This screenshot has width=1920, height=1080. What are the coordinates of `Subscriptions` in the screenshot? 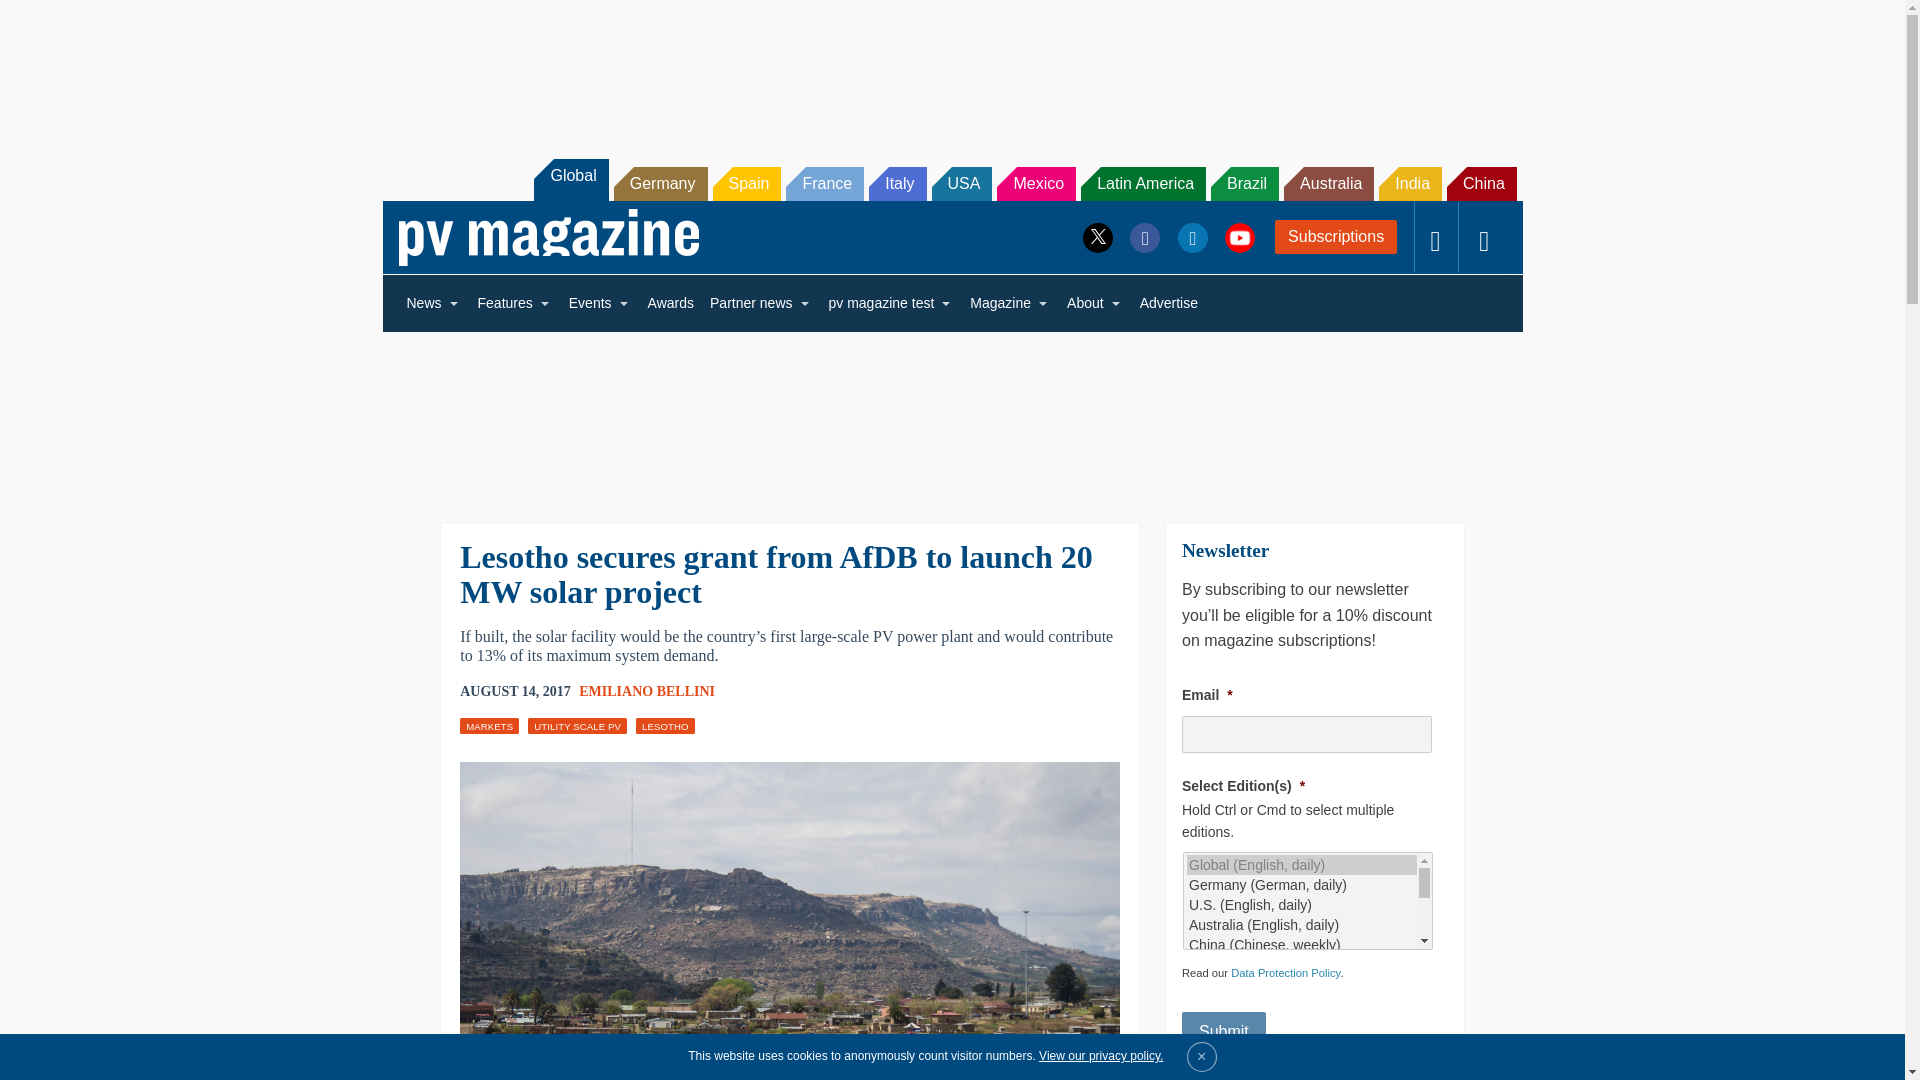 It's located at (1336, 236).